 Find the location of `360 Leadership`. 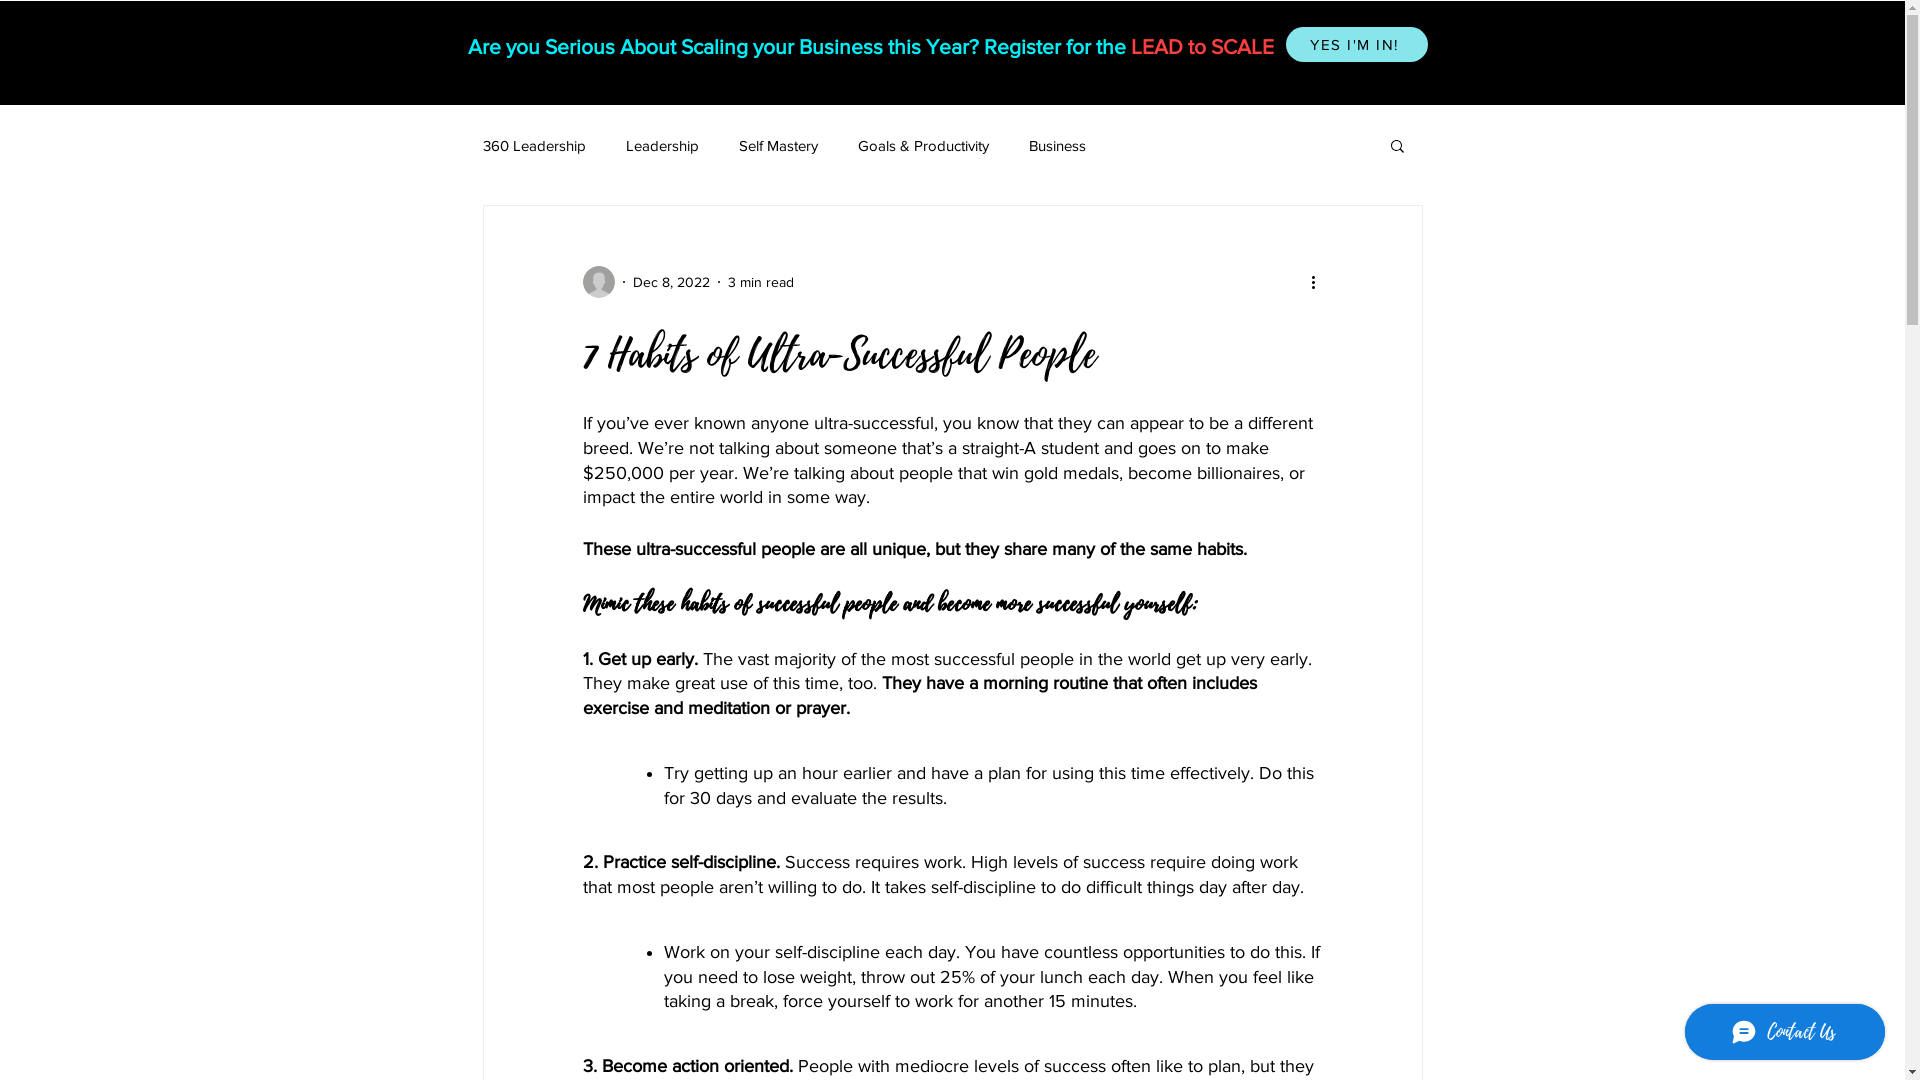

360 Leadership is located at coordinates (534, 144).